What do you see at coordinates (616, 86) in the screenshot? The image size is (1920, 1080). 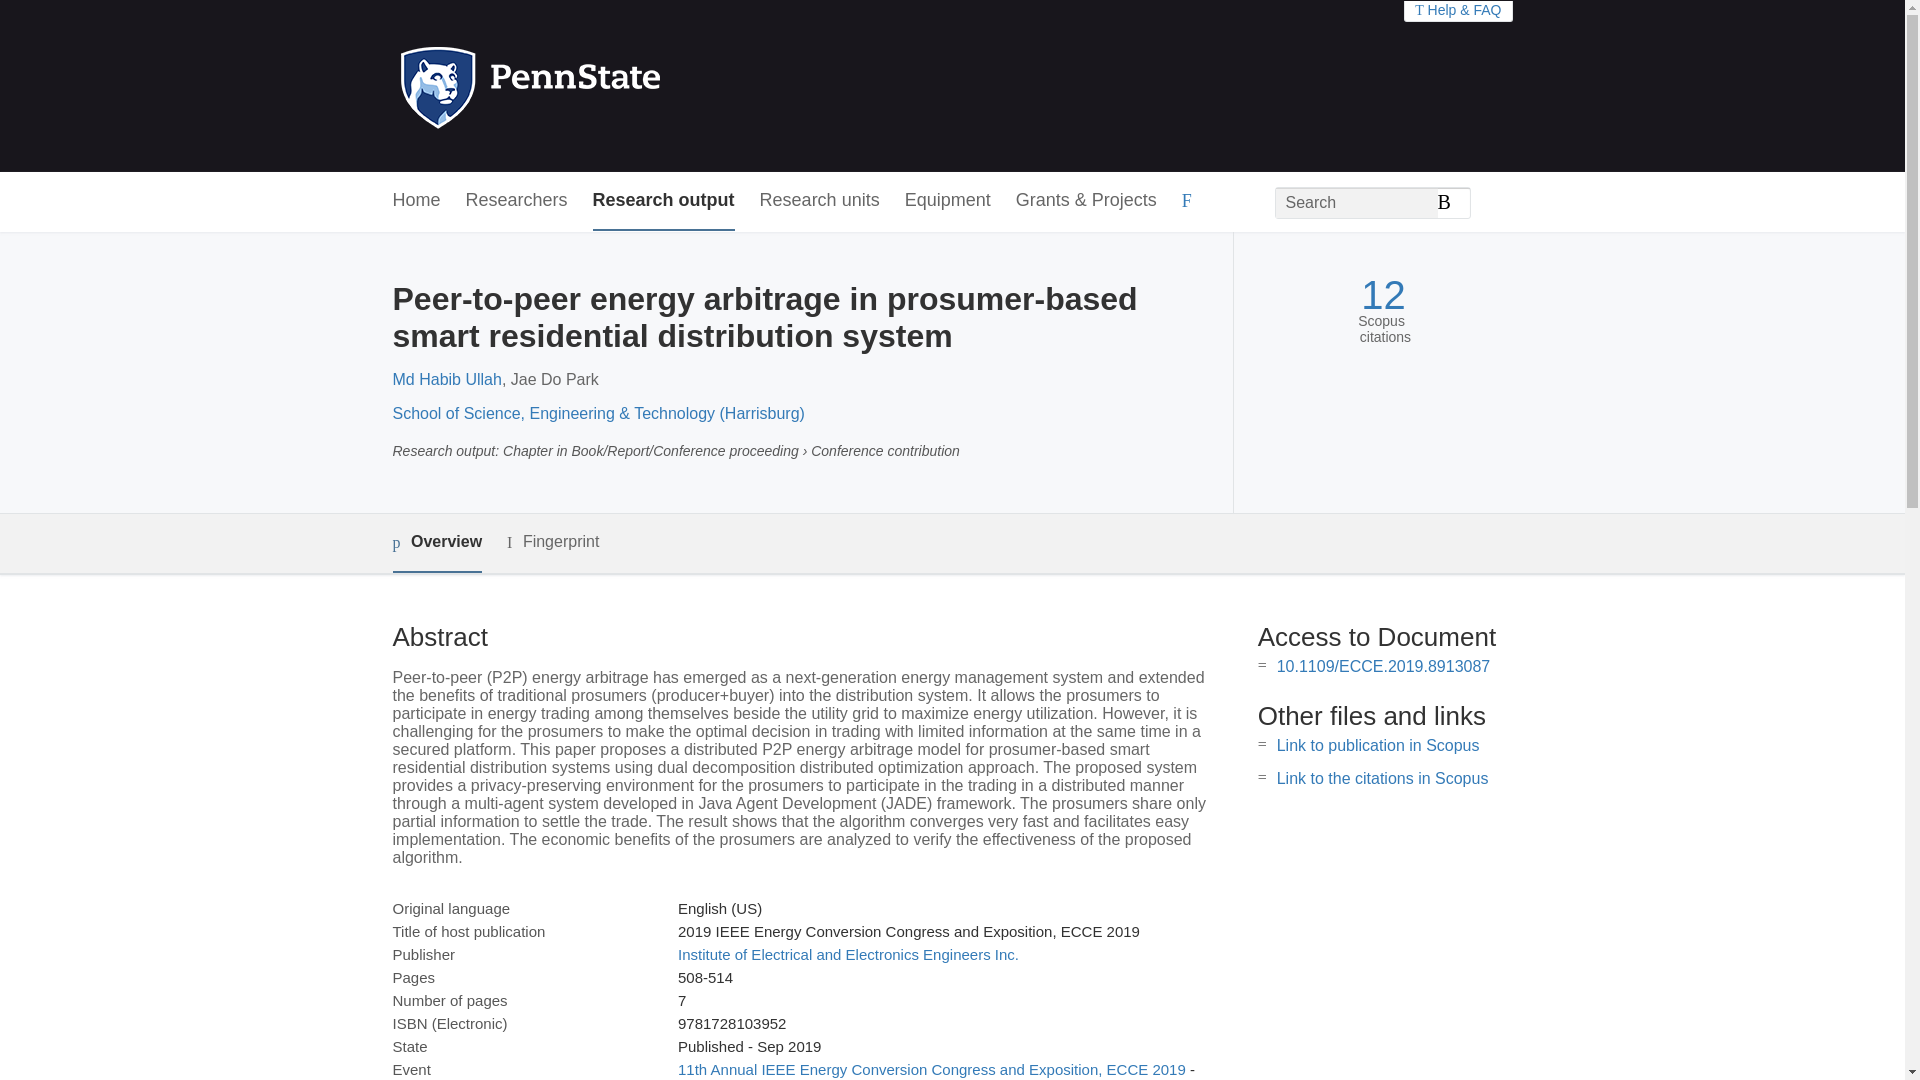 I see `Penn State Home` at bounding box center [616, 86].